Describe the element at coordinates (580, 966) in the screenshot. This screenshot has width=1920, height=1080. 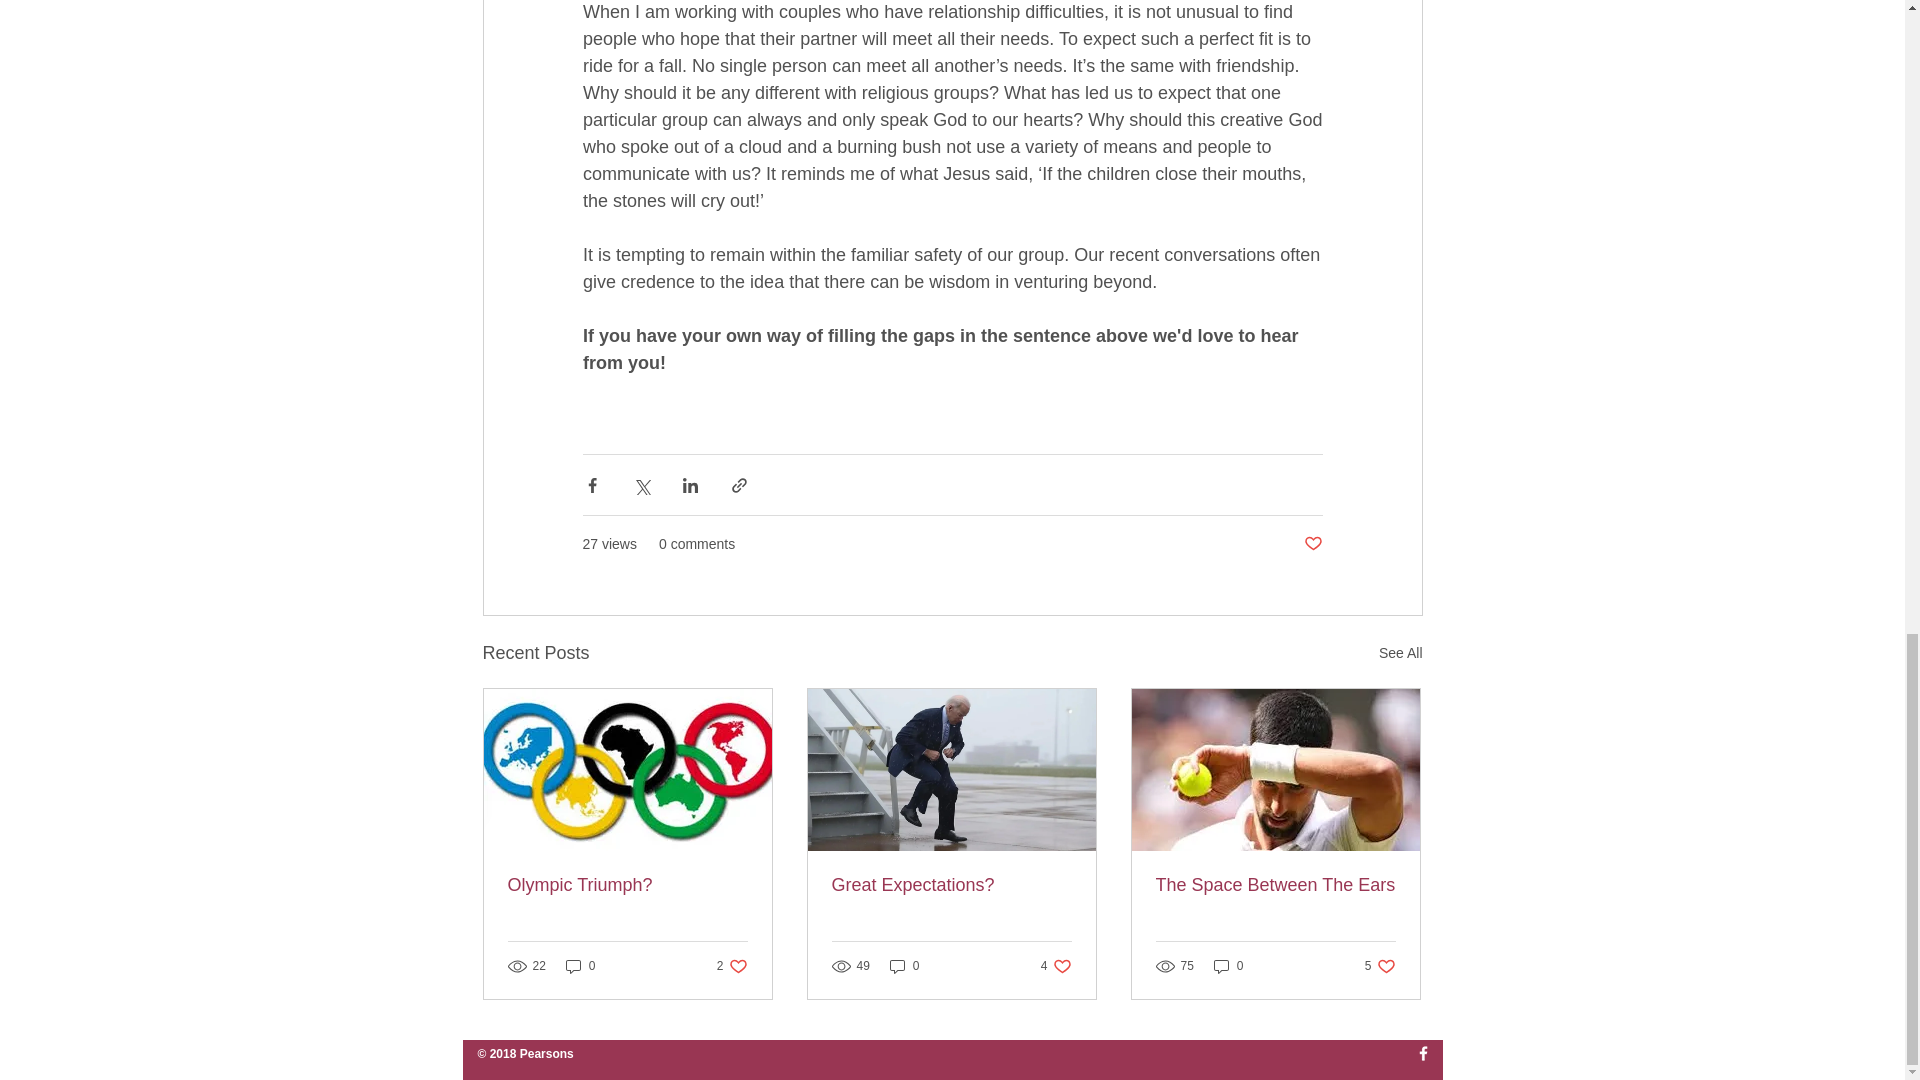
I see `0` at that location.